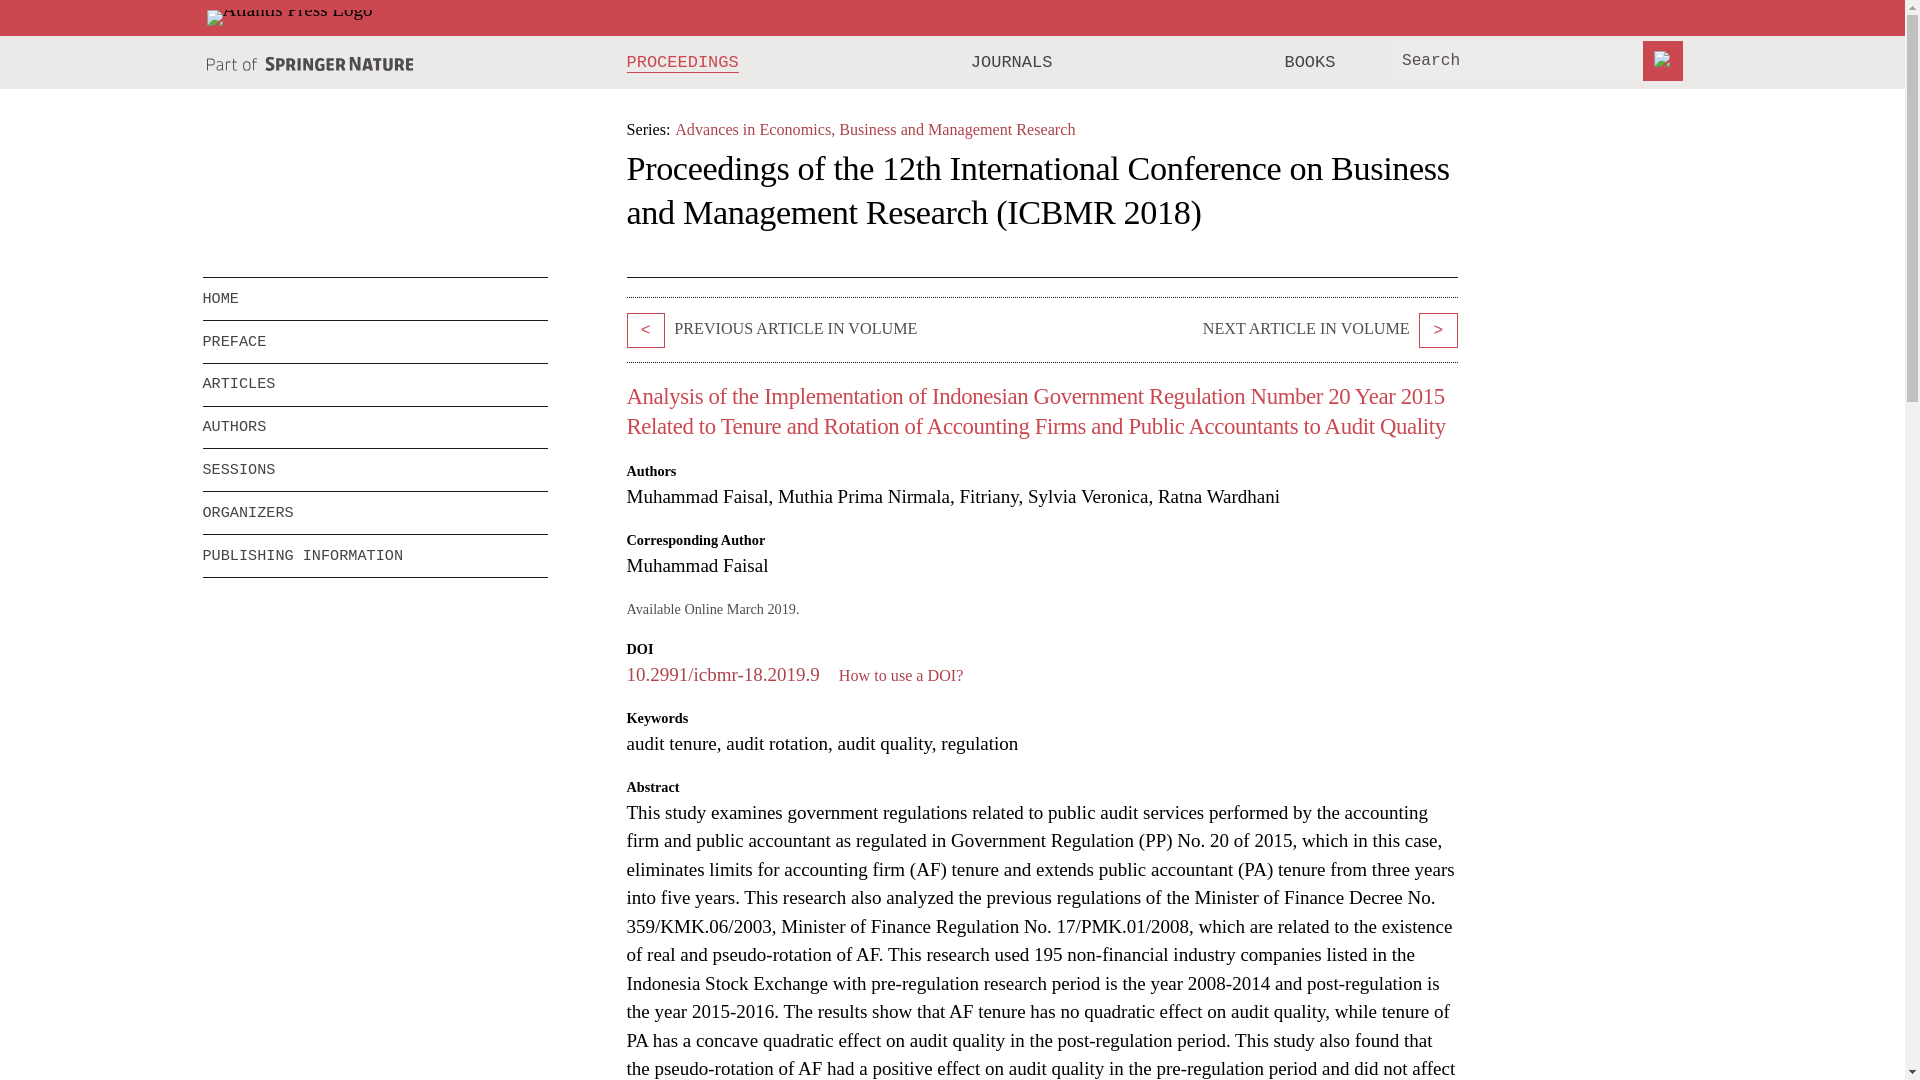 This screenshot has width=1920, height=1080. What do you see at coordinates (1438, 330) in the screenshot?
I see `Value Co-Creation: The Effect on Relationship Quality` at bounding box center [1438, 330].